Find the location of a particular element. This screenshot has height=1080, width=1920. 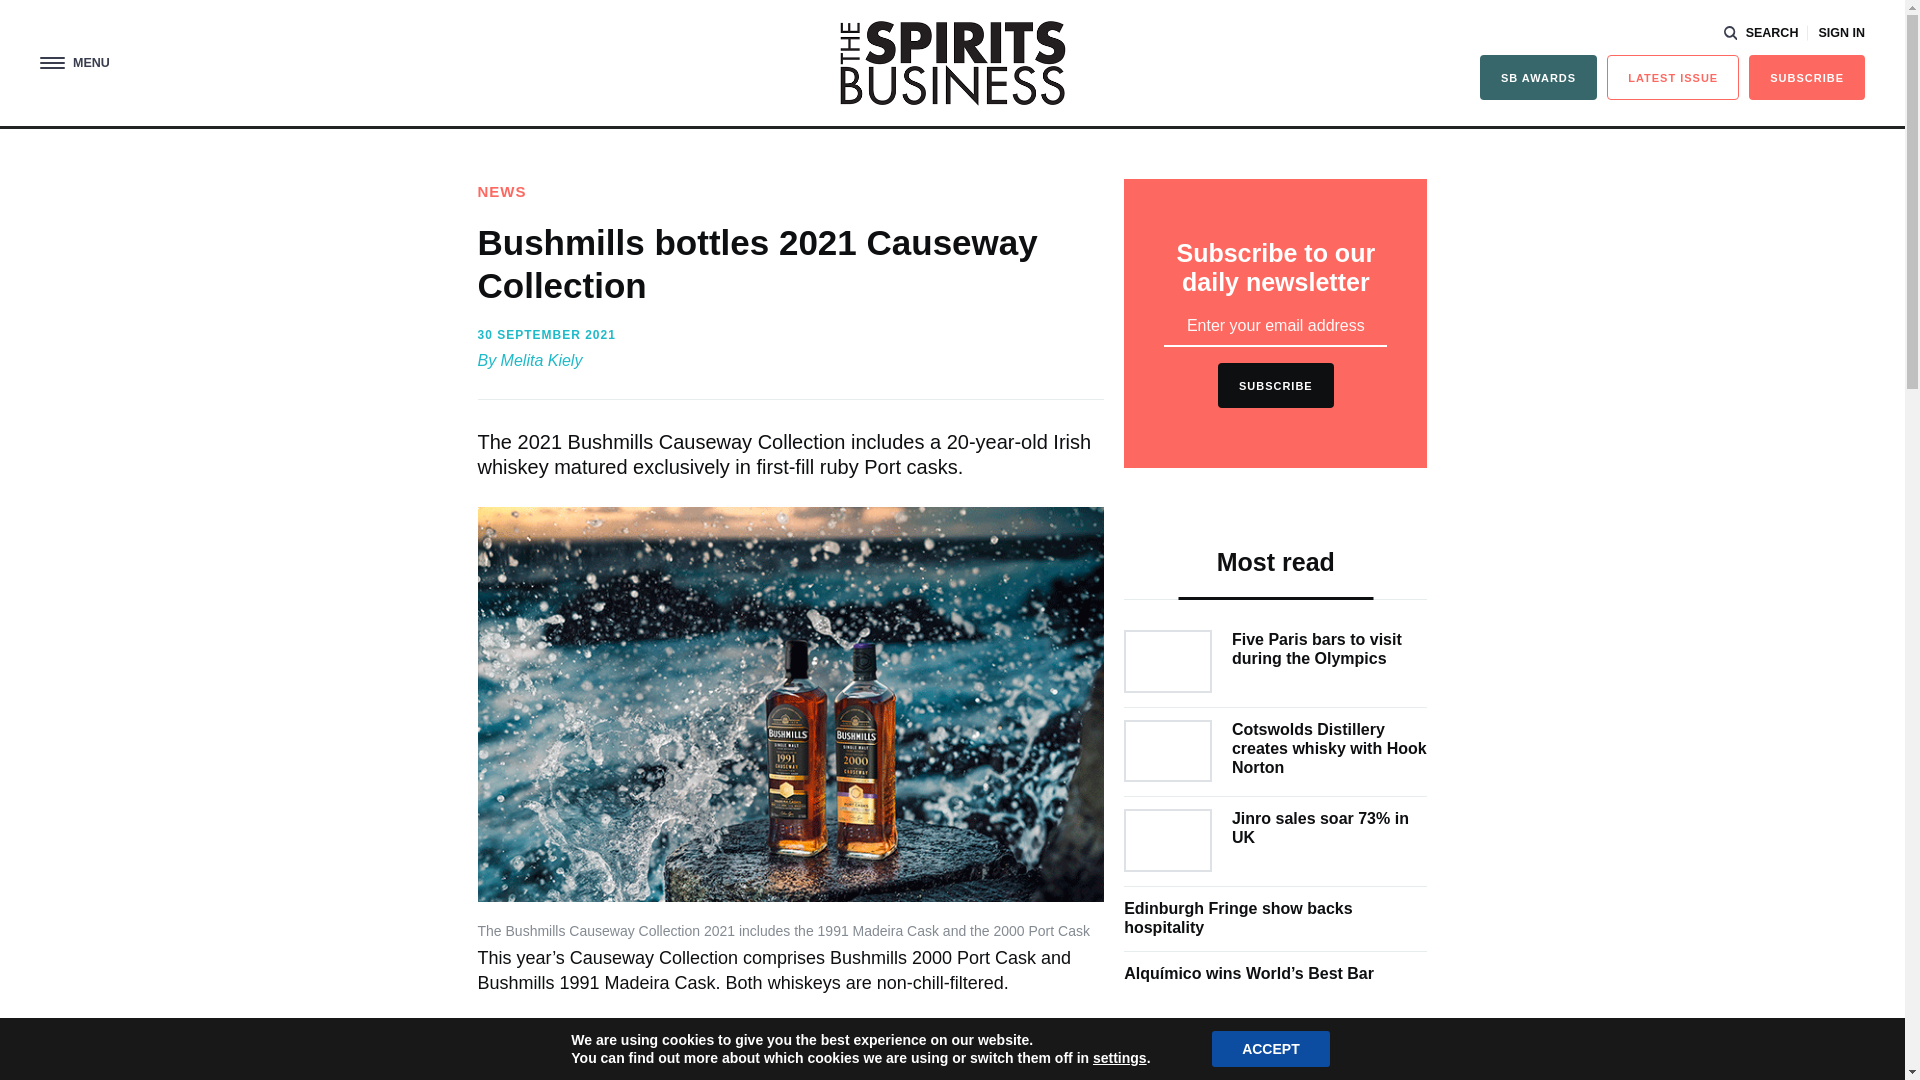

SB AWARDS is located at coordinates (1538, 78).